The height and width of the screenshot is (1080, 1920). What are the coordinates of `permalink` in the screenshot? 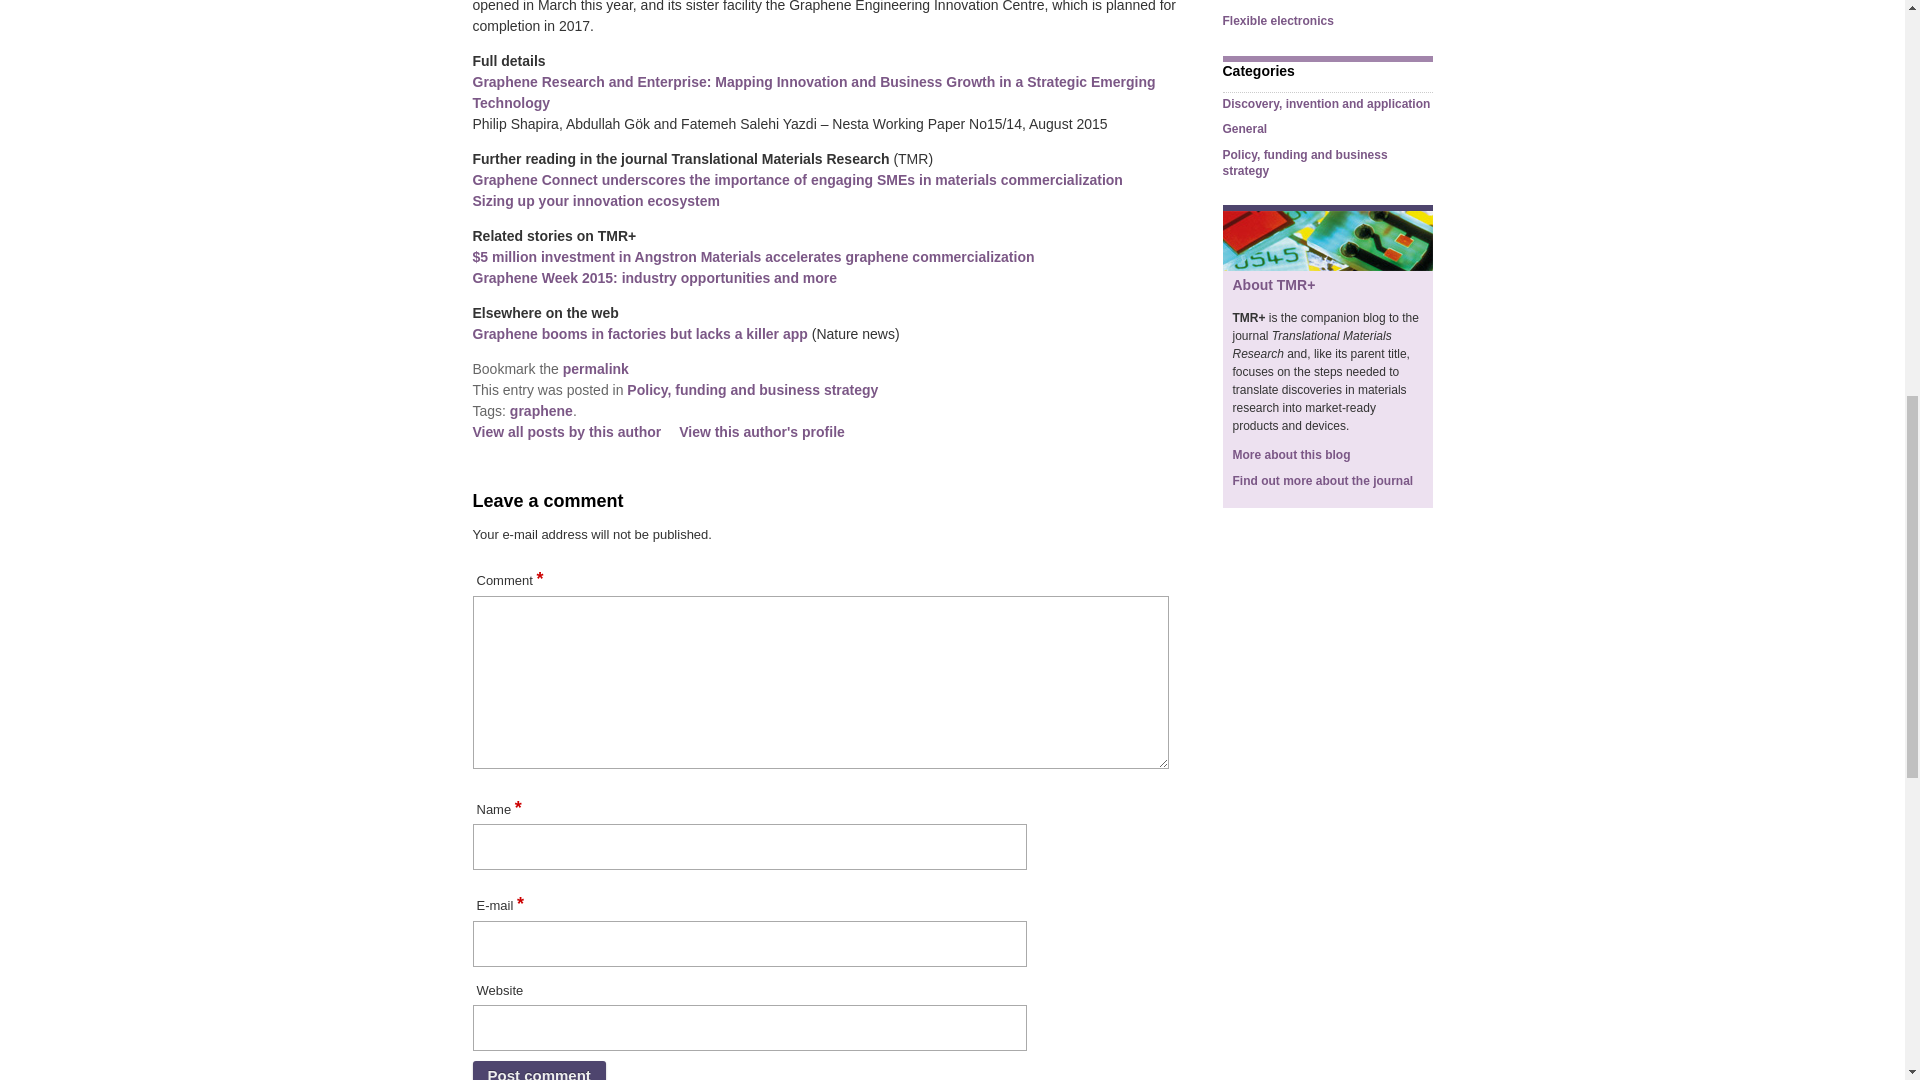 It's located at (596, 368).